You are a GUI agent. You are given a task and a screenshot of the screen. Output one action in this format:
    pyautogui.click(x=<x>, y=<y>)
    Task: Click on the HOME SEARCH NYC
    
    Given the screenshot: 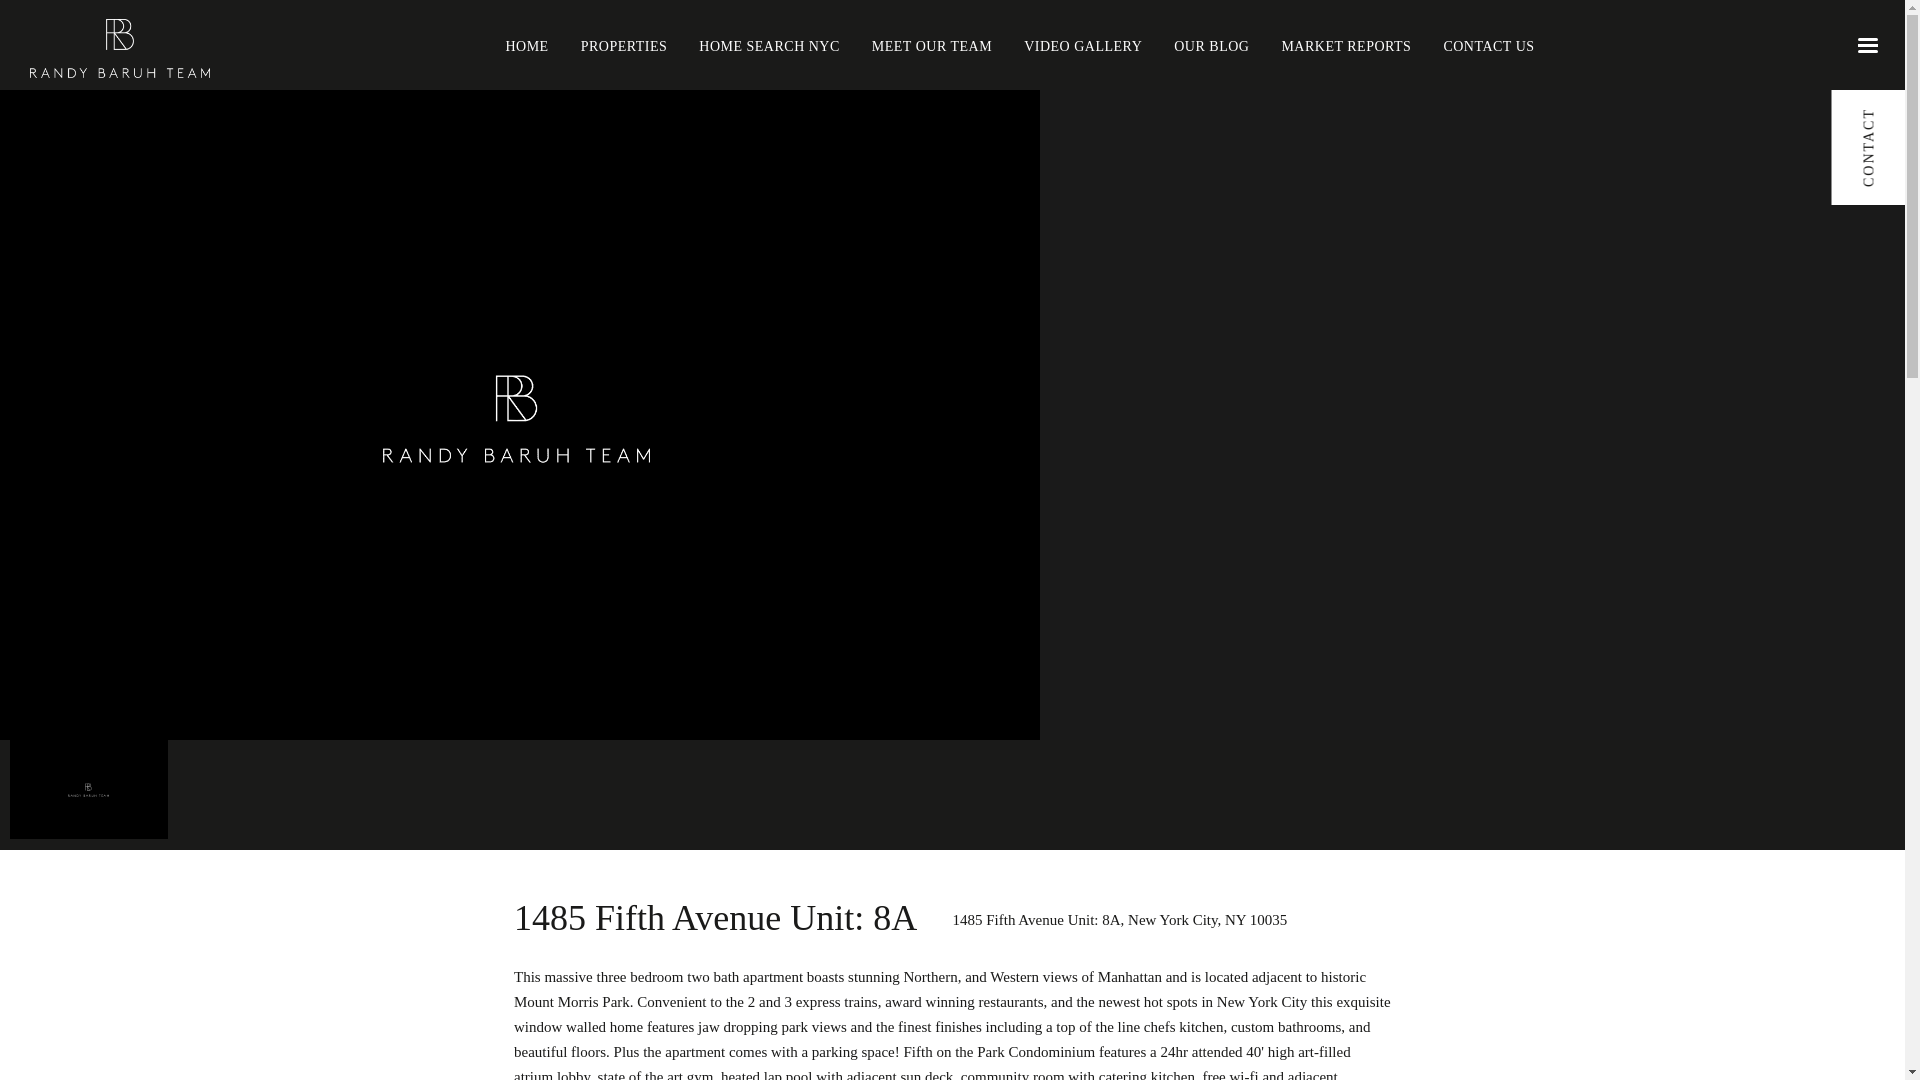 What is the action you would take?
    pyautogui.click(x=769, y=44)
    